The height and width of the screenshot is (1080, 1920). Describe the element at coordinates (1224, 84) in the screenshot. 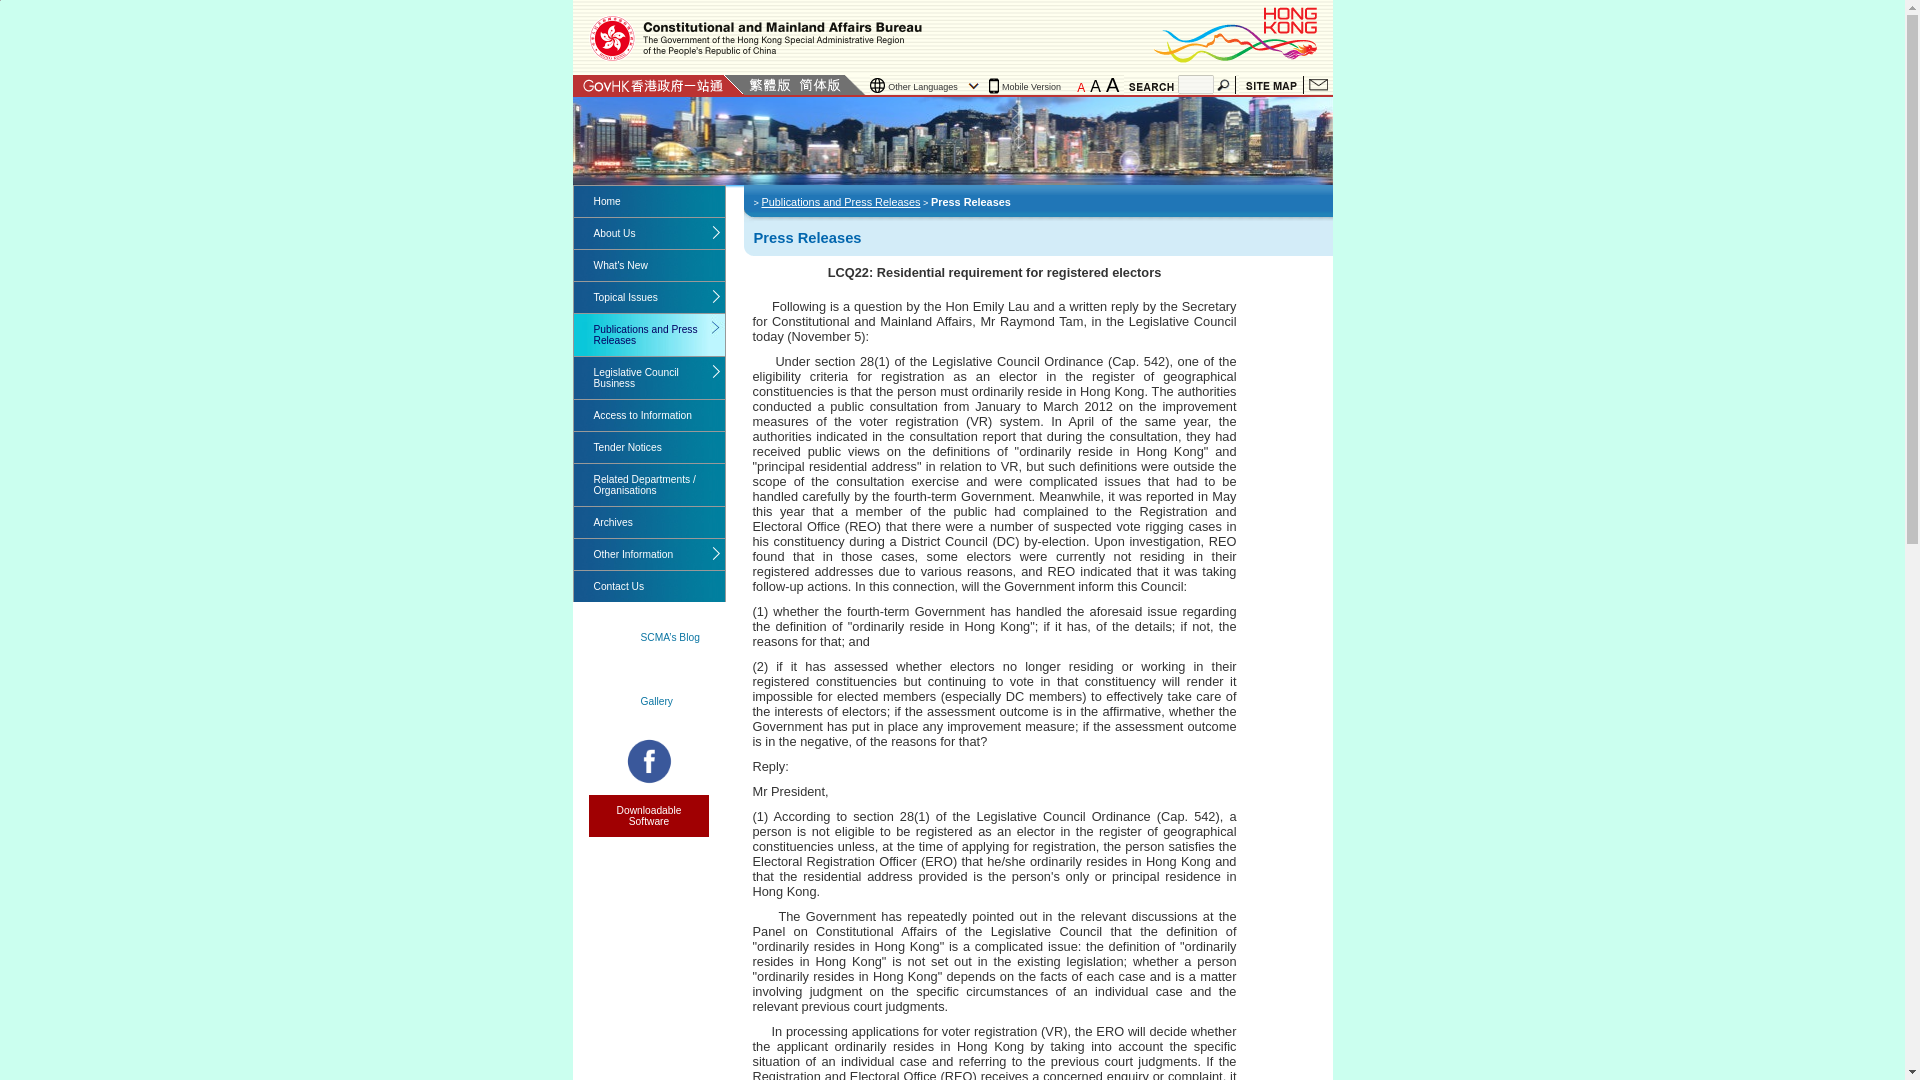

I see `Search` at that location.